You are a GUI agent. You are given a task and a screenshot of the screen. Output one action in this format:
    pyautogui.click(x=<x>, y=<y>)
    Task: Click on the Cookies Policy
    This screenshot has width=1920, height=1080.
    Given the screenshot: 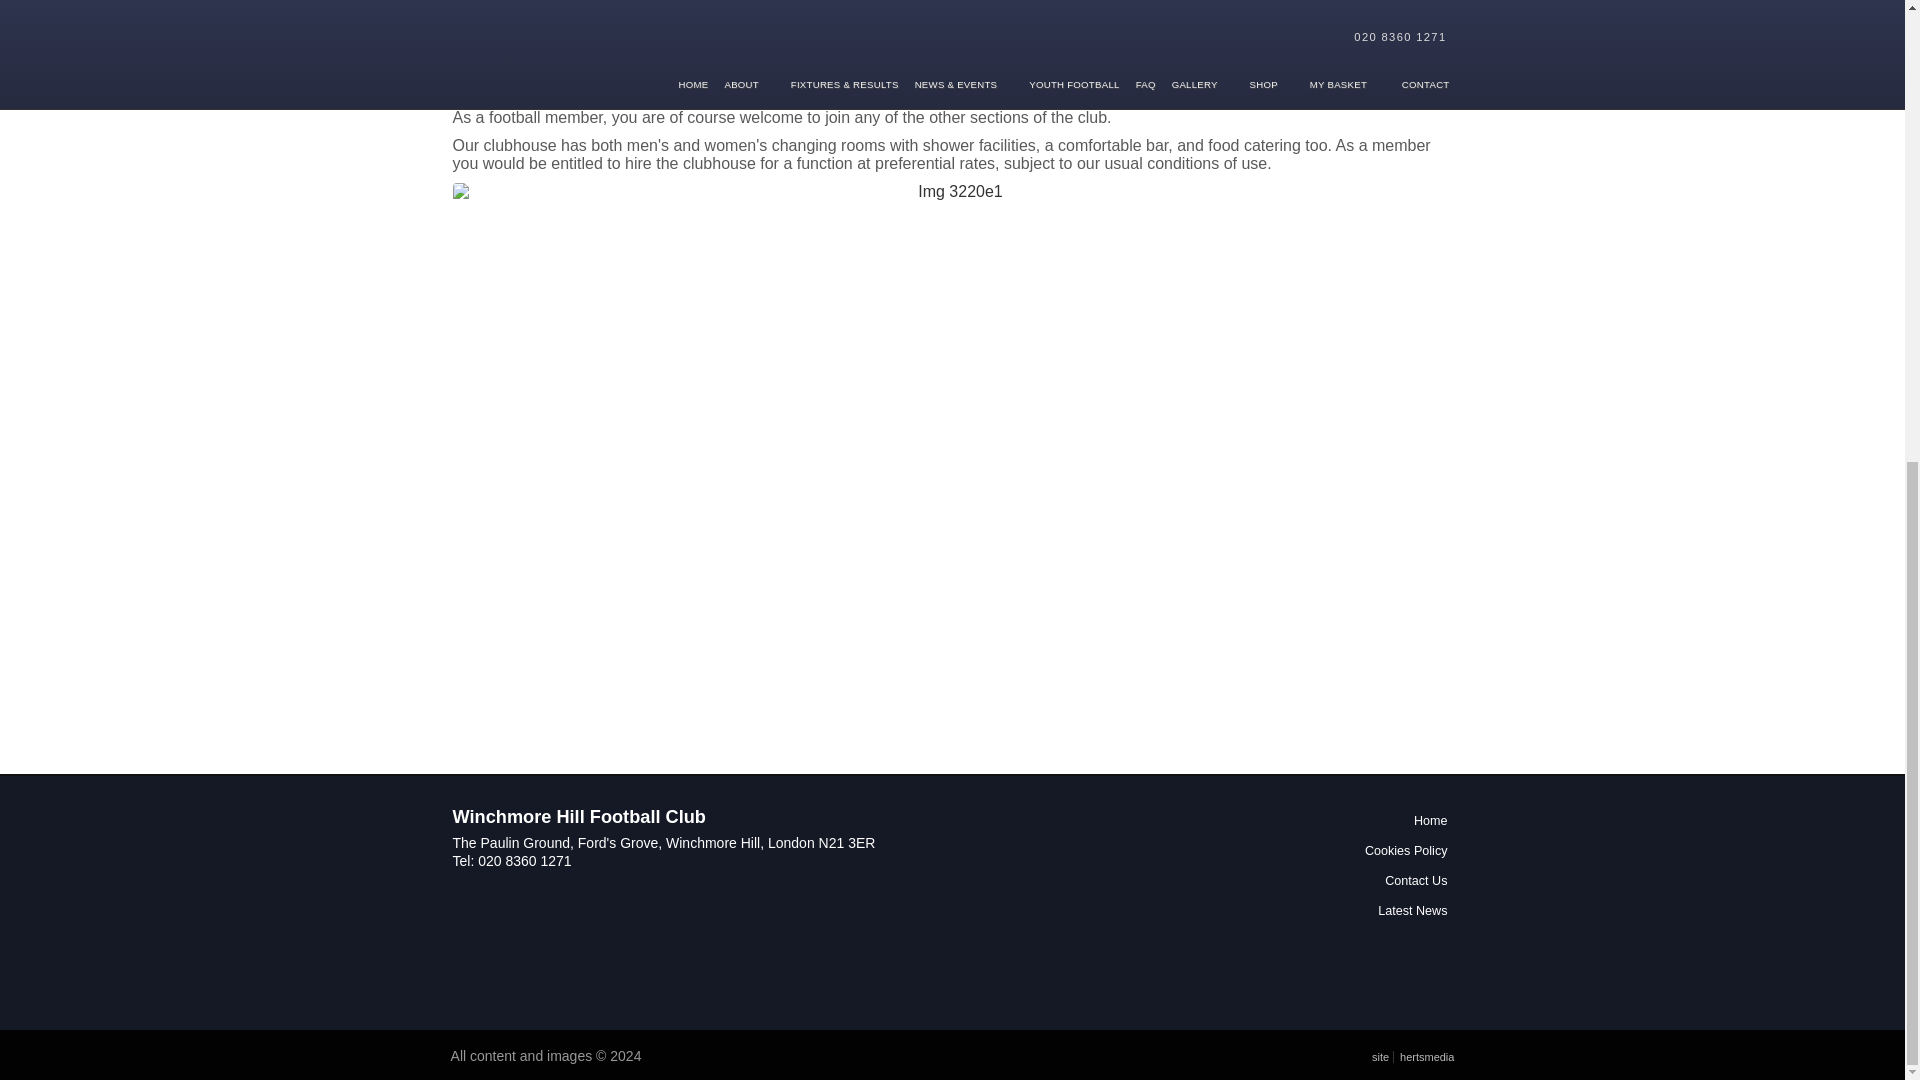 What is the action you would take?
    pyautogui.click(x=1366, y=850)
    